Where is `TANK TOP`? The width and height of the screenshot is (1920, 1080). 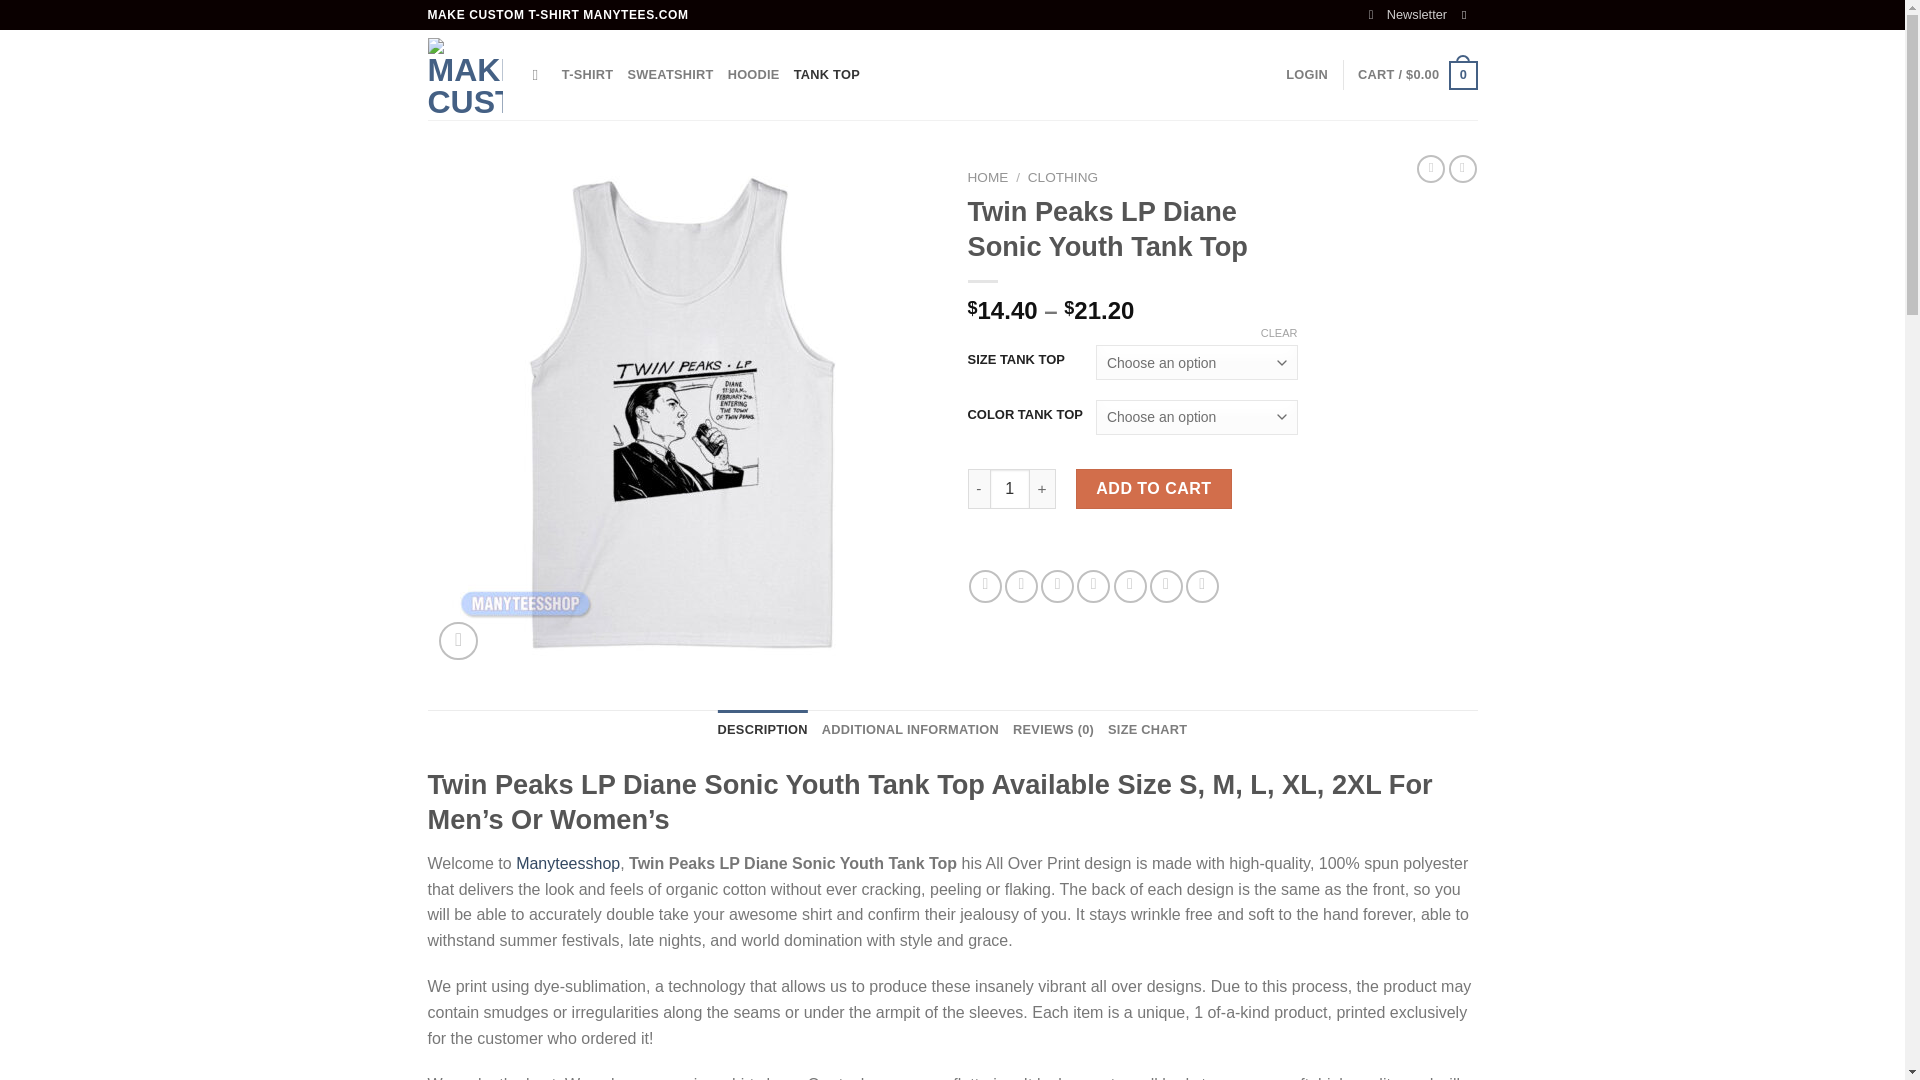 TANK TOP is located at coordinates (827, 75).